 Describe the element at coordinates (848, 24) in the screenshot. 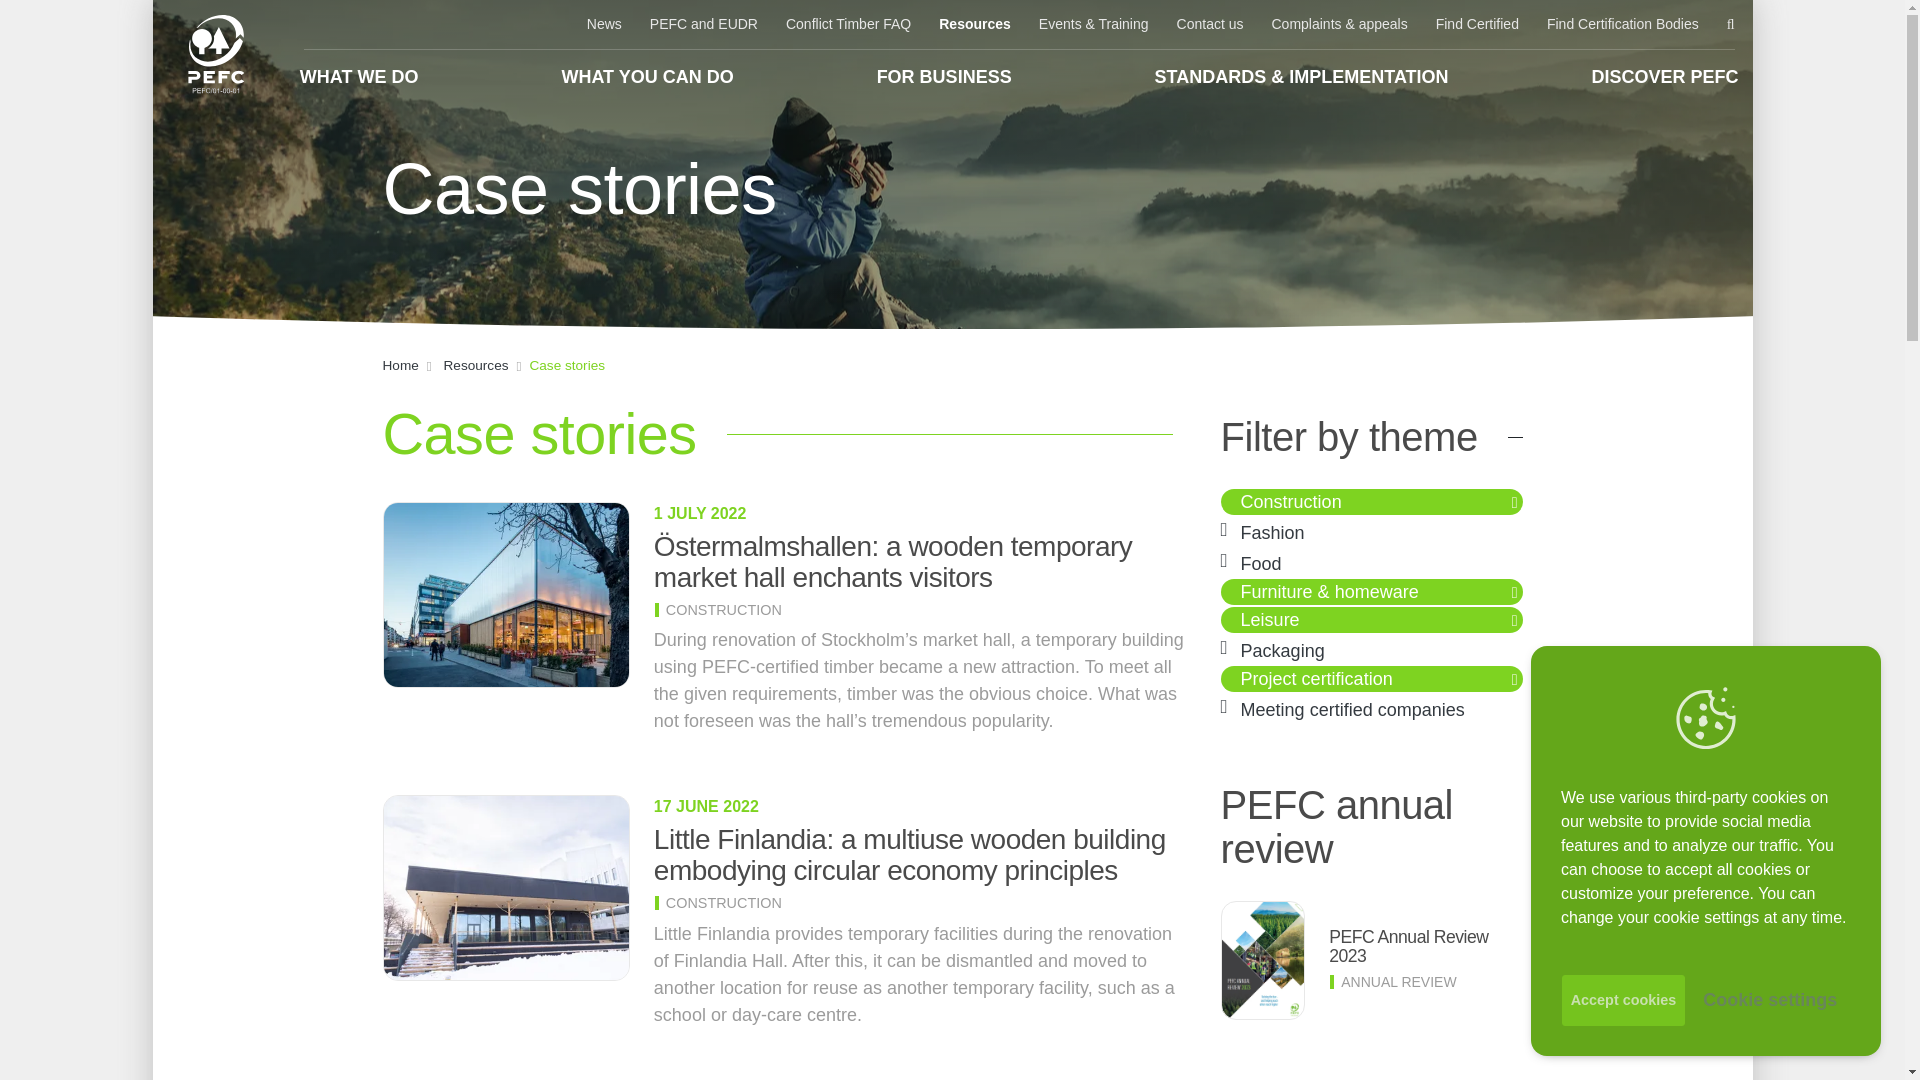

I see `Conflict Timber FAQ` at that location.